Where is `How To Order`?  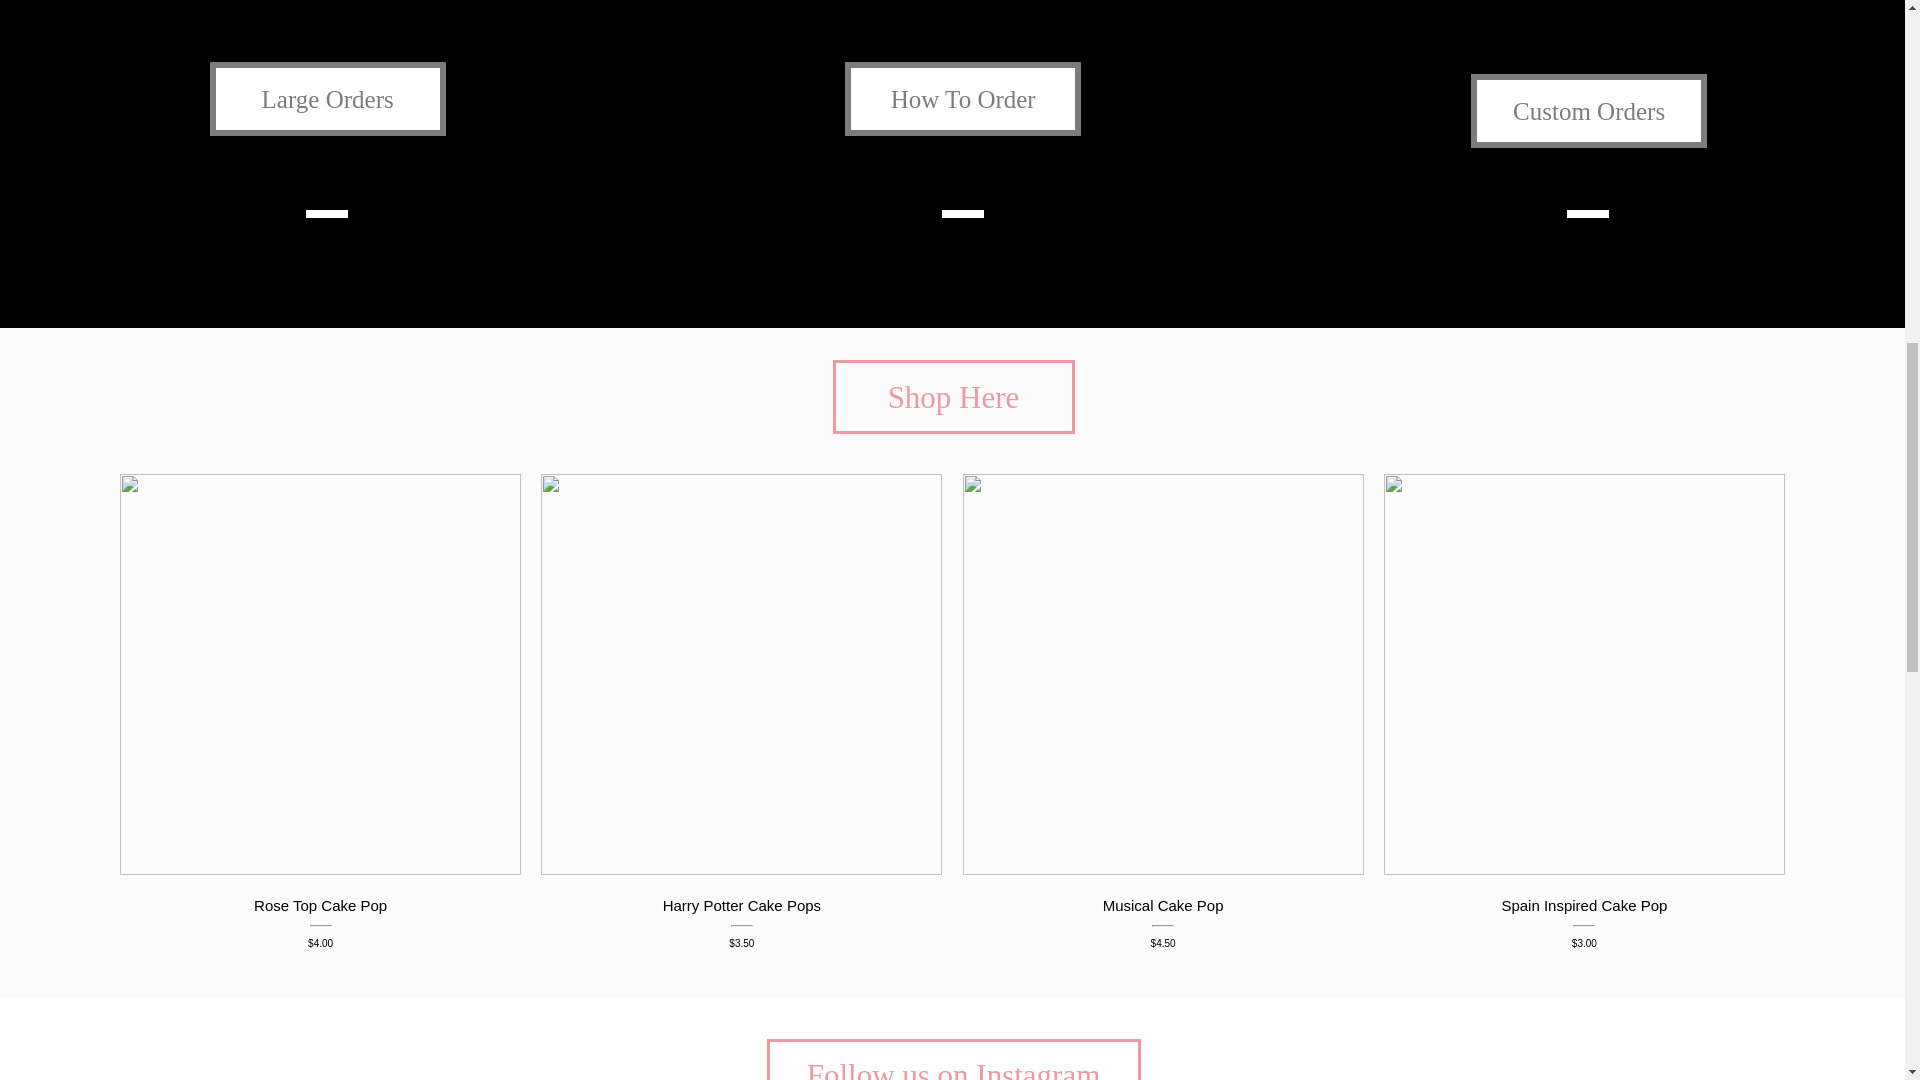 How To Order is located at coordinates (962, 98).